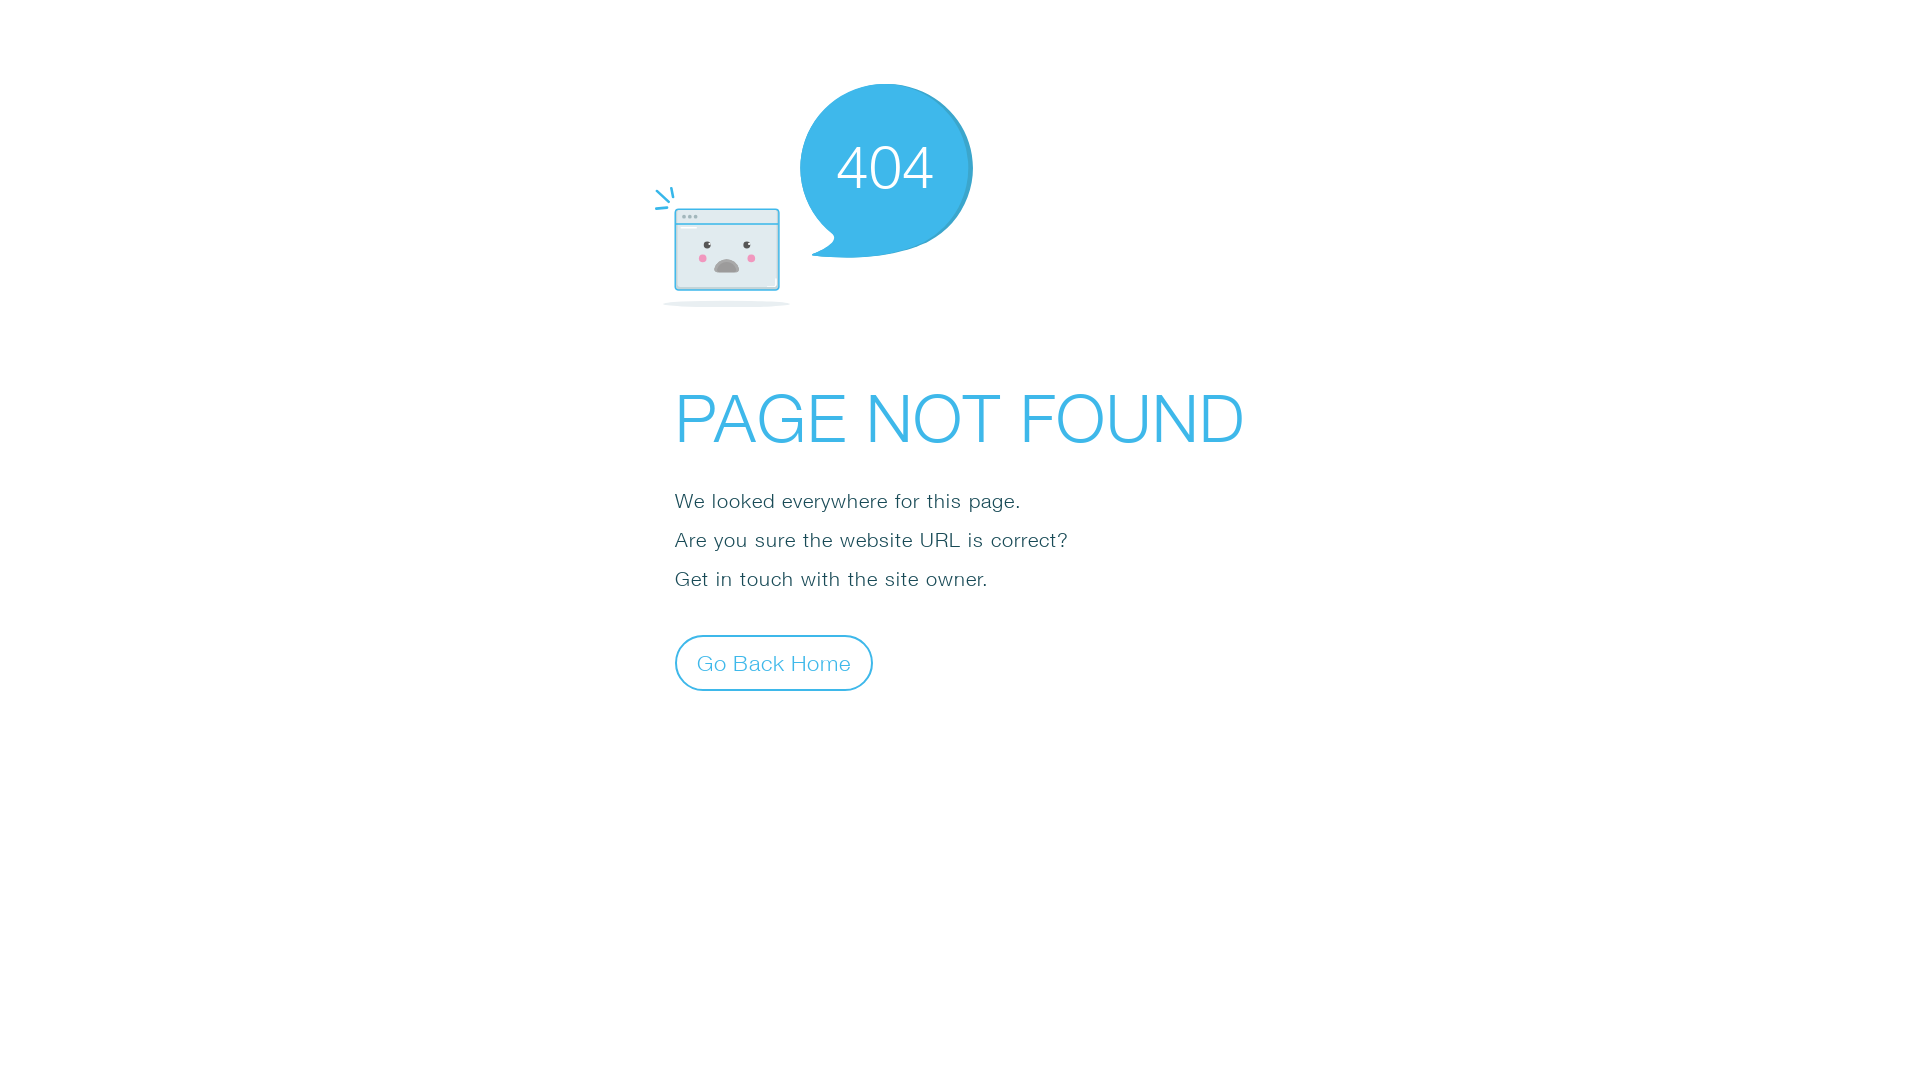 Image resolution: width=1920 pixels, height=1080 pixels. What do you see at coordinates (774, 662) in the screenshot?
I see `Go Back Home` at bounding box center [774, 662].